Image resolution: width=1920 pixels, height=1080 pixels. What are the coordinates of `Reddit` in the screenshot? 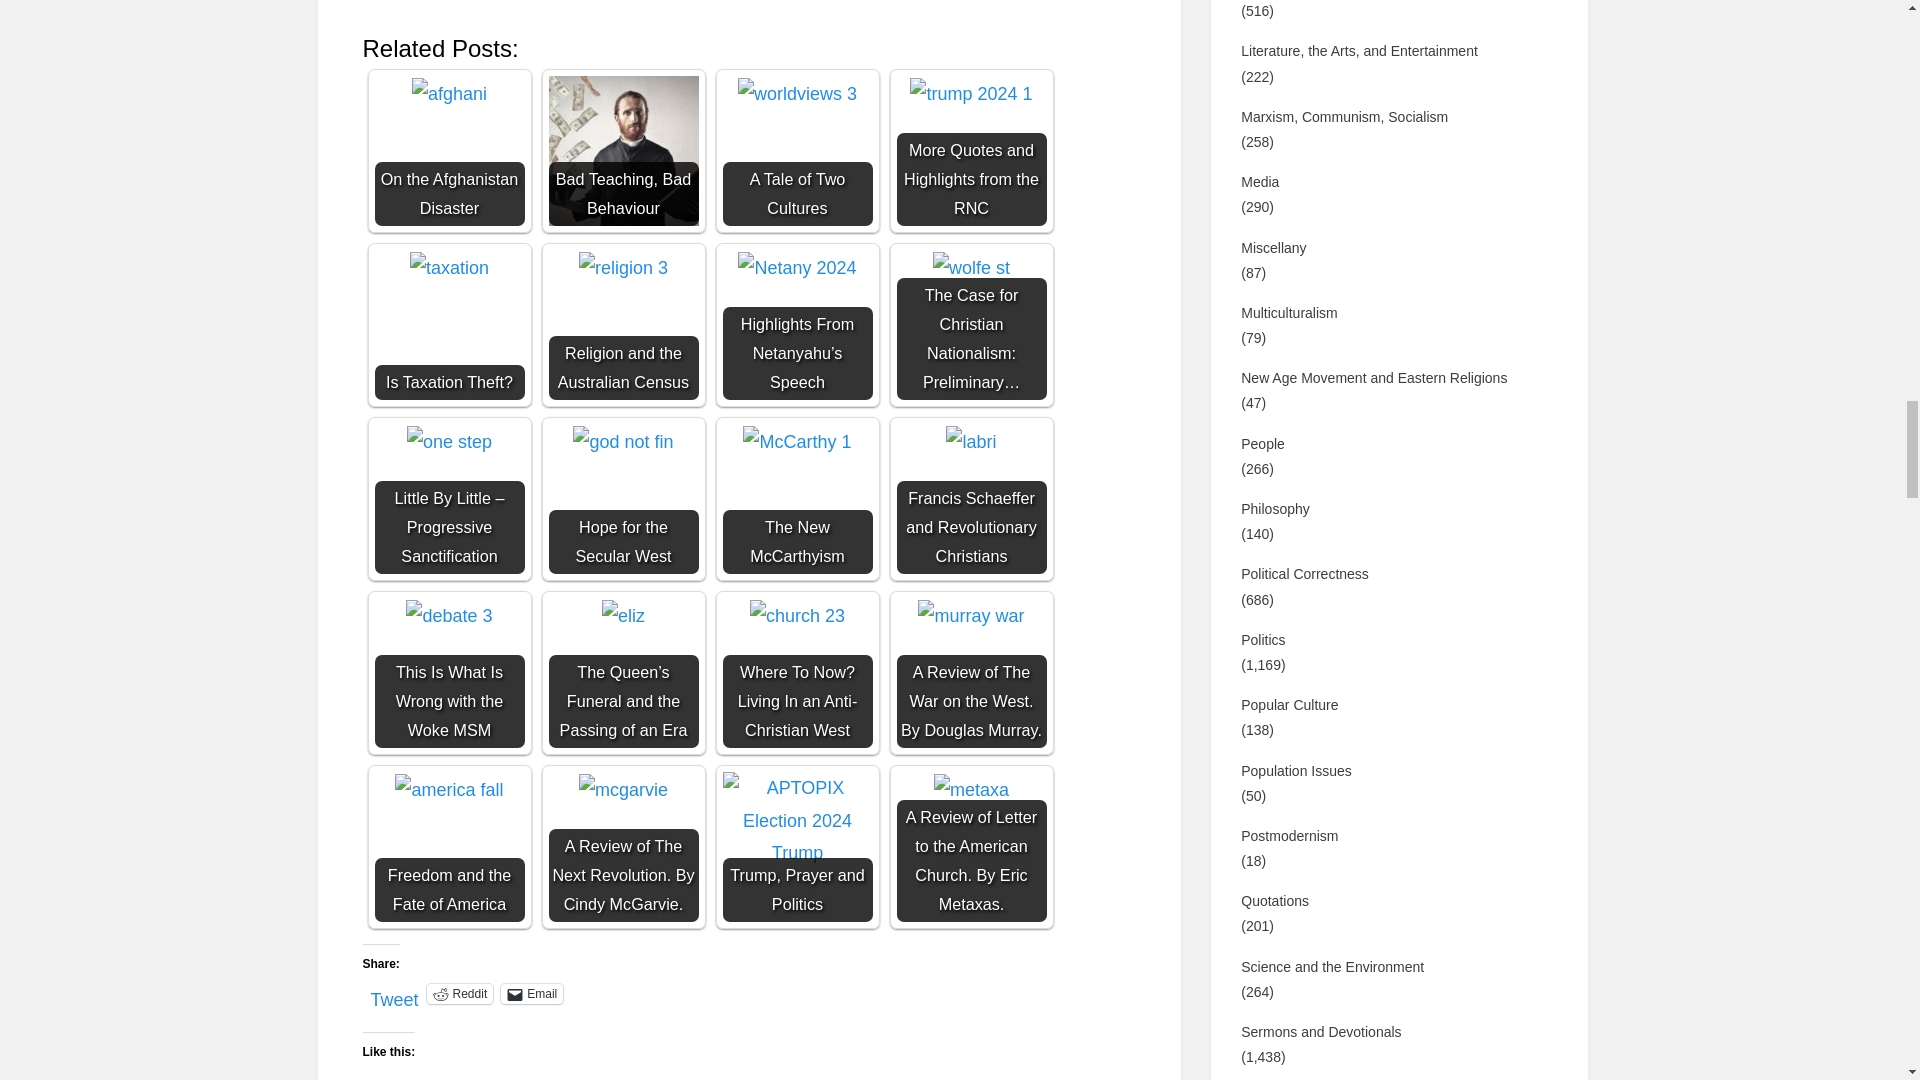 It's located at (460, 994).